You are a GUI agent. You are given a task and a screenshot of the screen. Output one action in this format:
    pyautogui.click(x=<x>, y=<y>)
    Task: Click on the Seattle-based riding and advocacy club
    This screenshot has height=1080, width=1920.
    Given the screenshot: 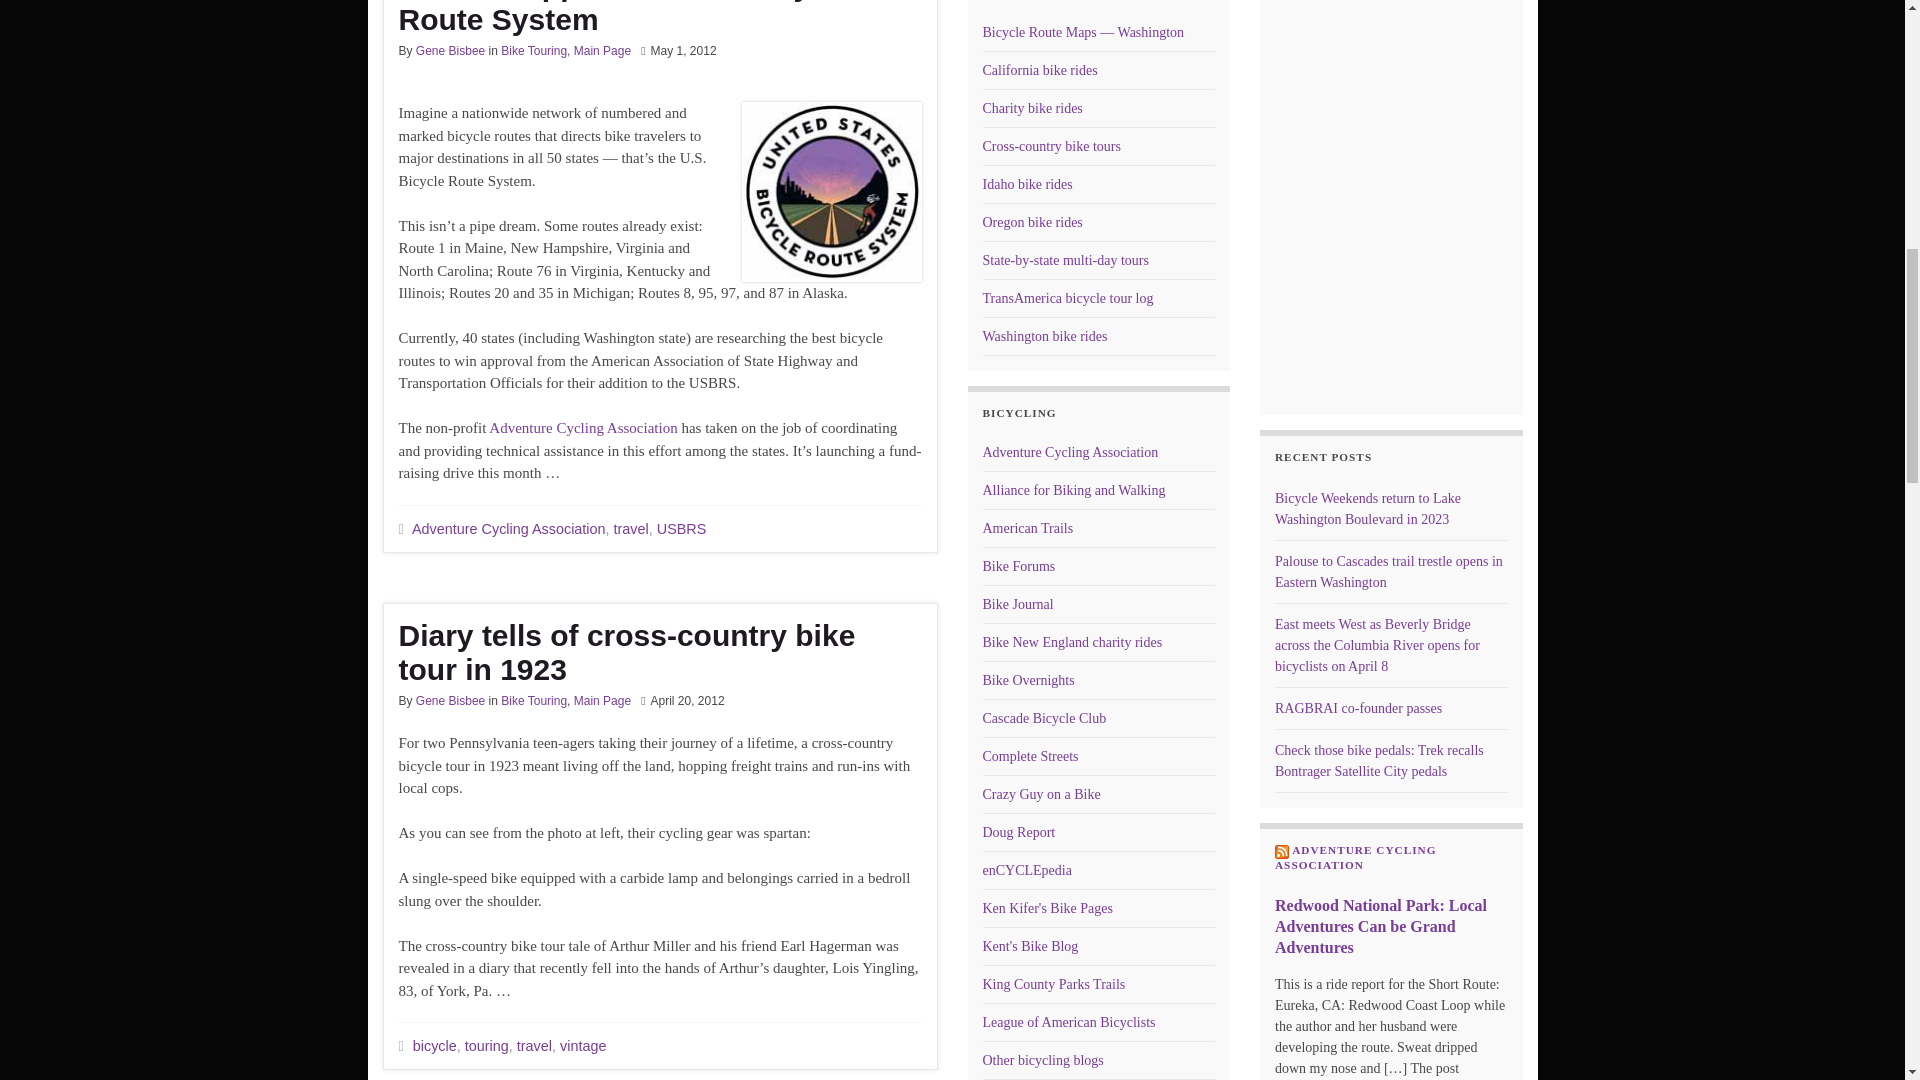 What is the action you would take?
    pyautogui.click(x=1043, y=718)
    